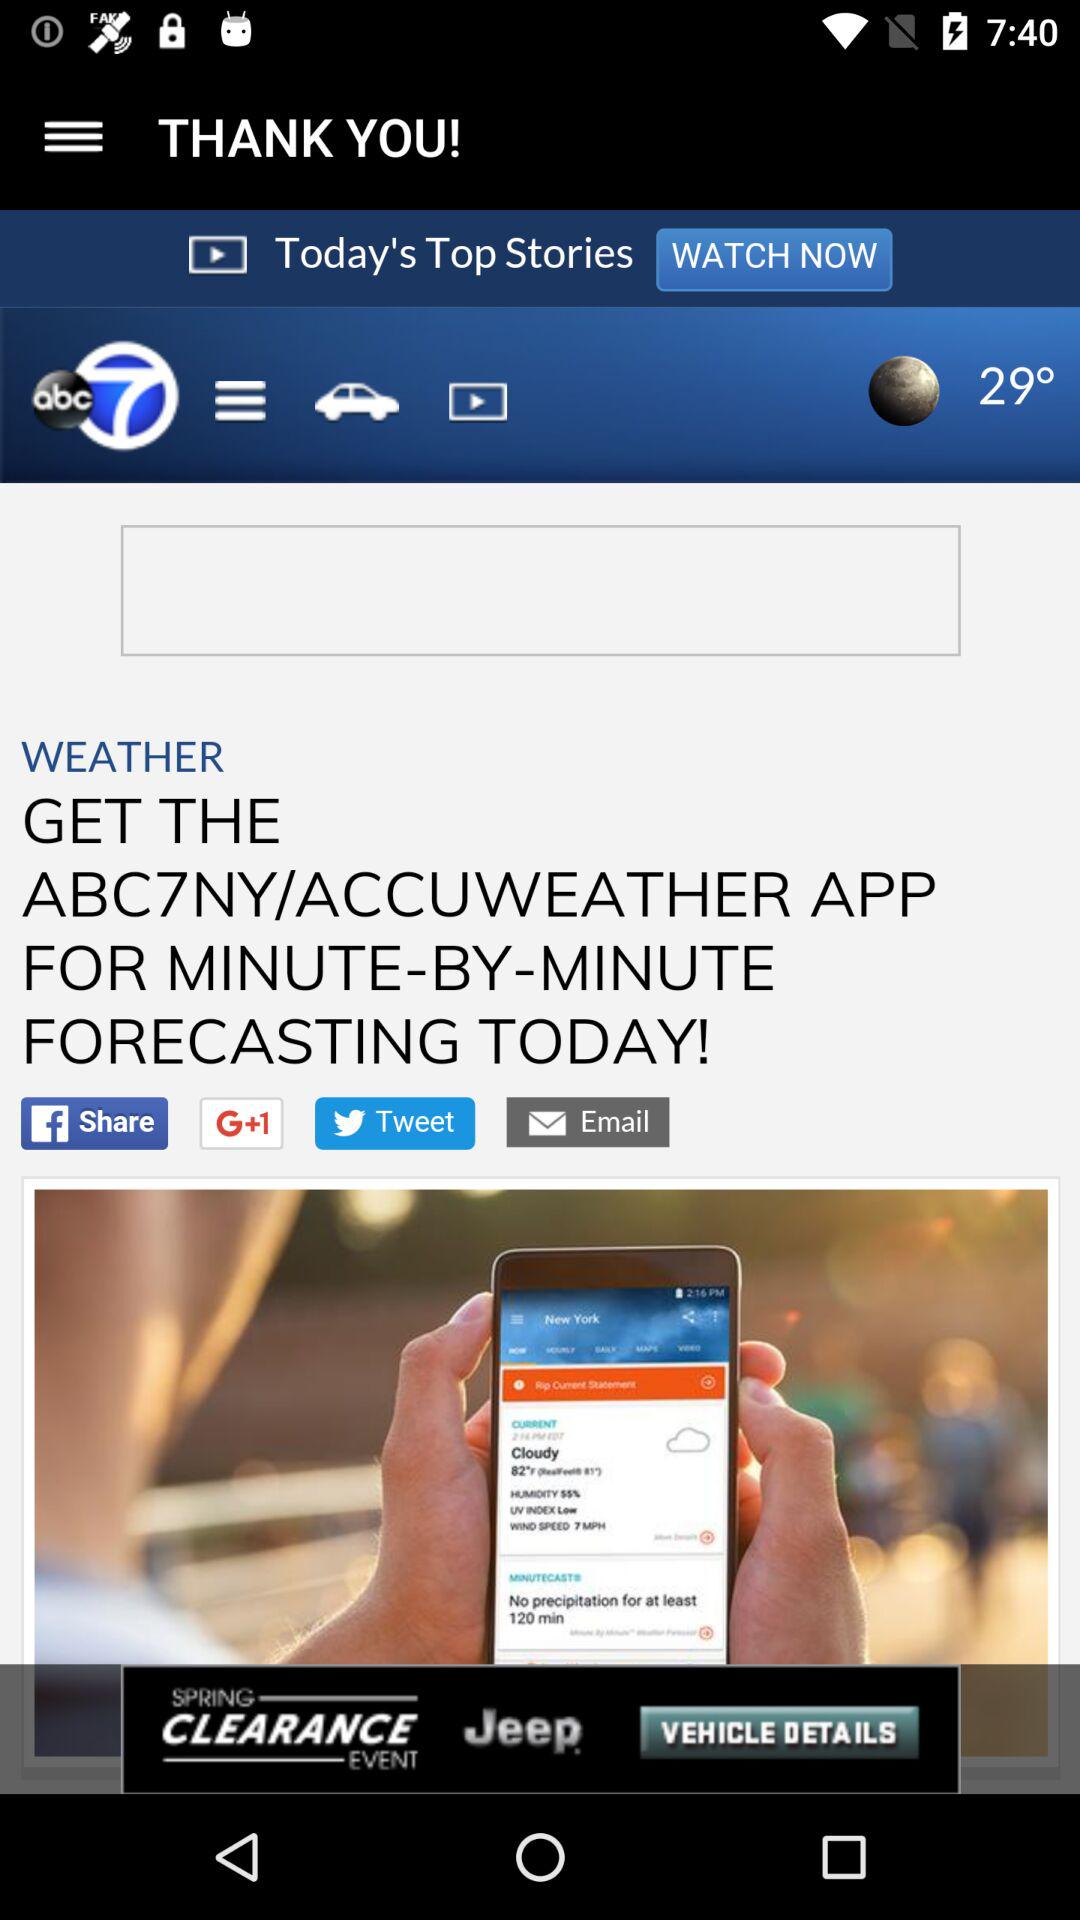 This screenshot has width=1080, height=1920. I want to click on go to menu option, so click(74, 136).